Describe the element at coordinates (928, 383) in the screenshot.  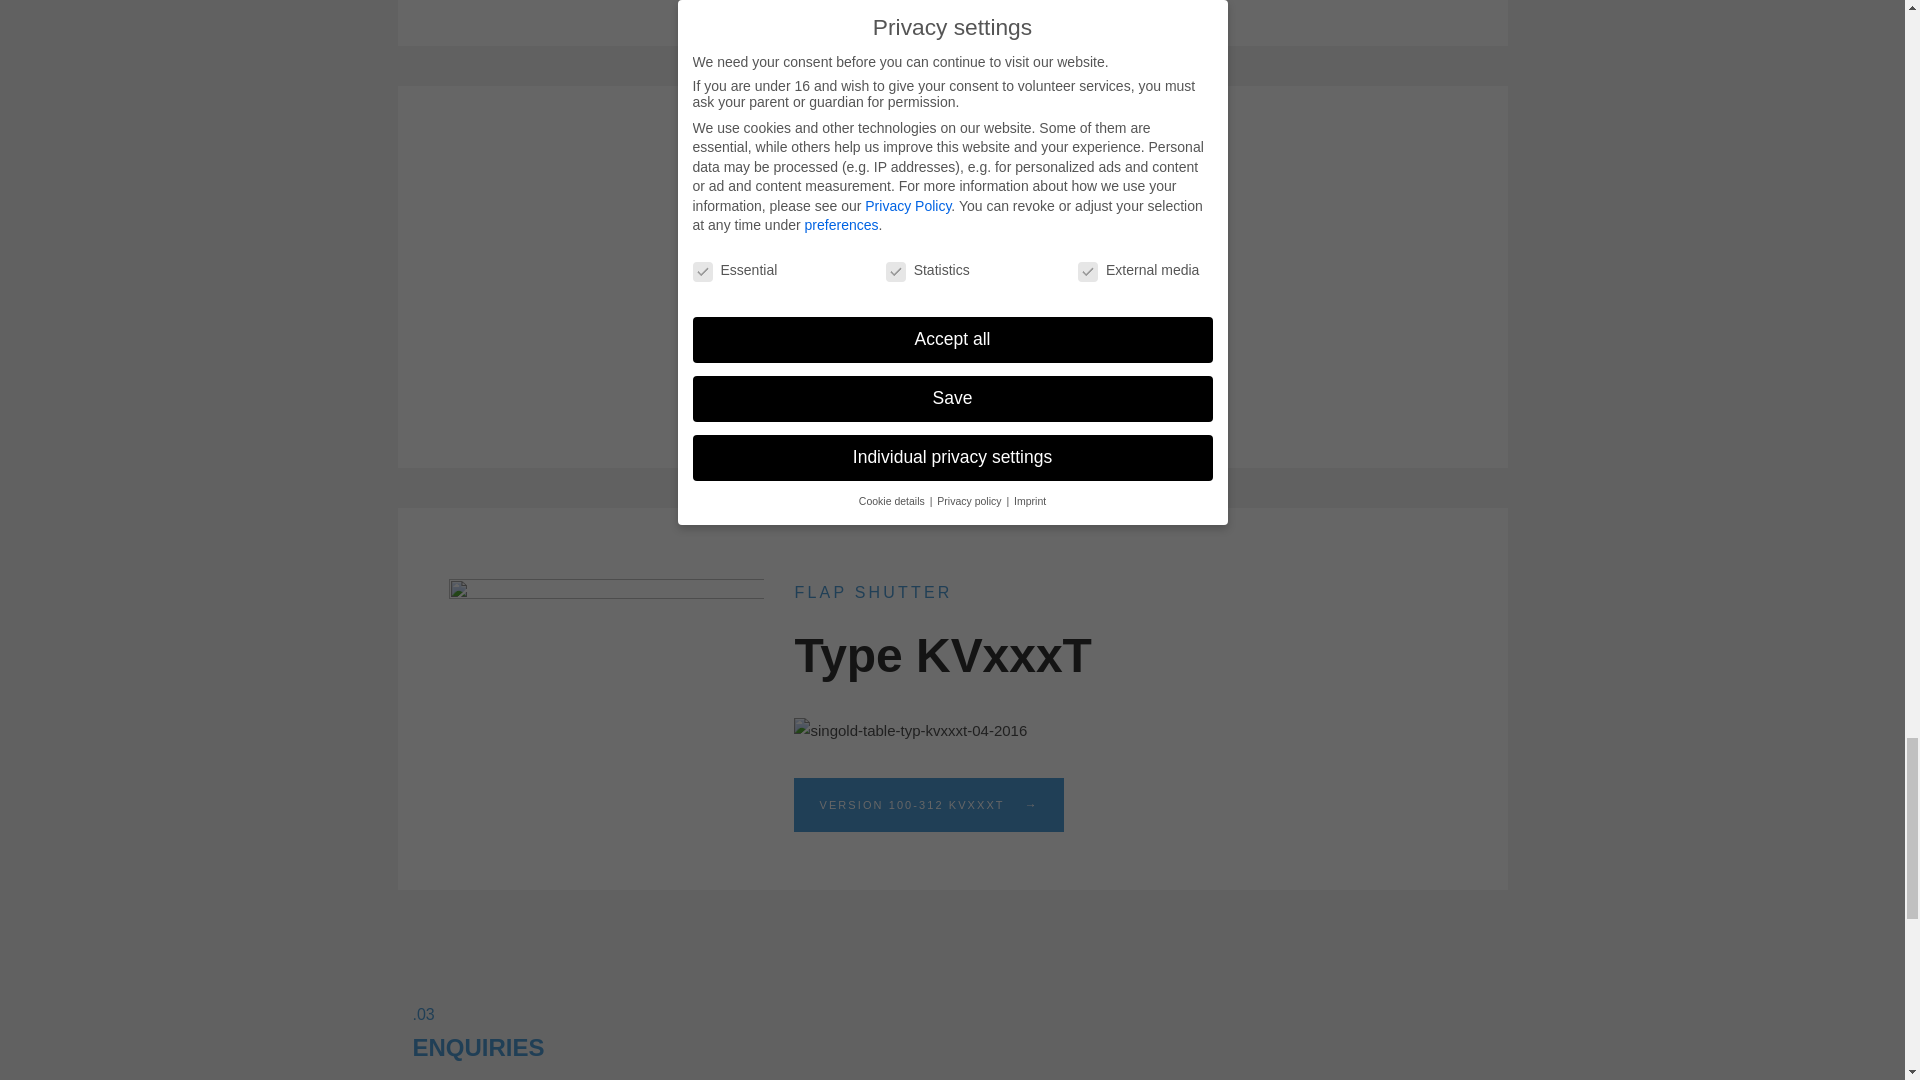
I see `VERSION 100-310 KVXXXB` at that location.